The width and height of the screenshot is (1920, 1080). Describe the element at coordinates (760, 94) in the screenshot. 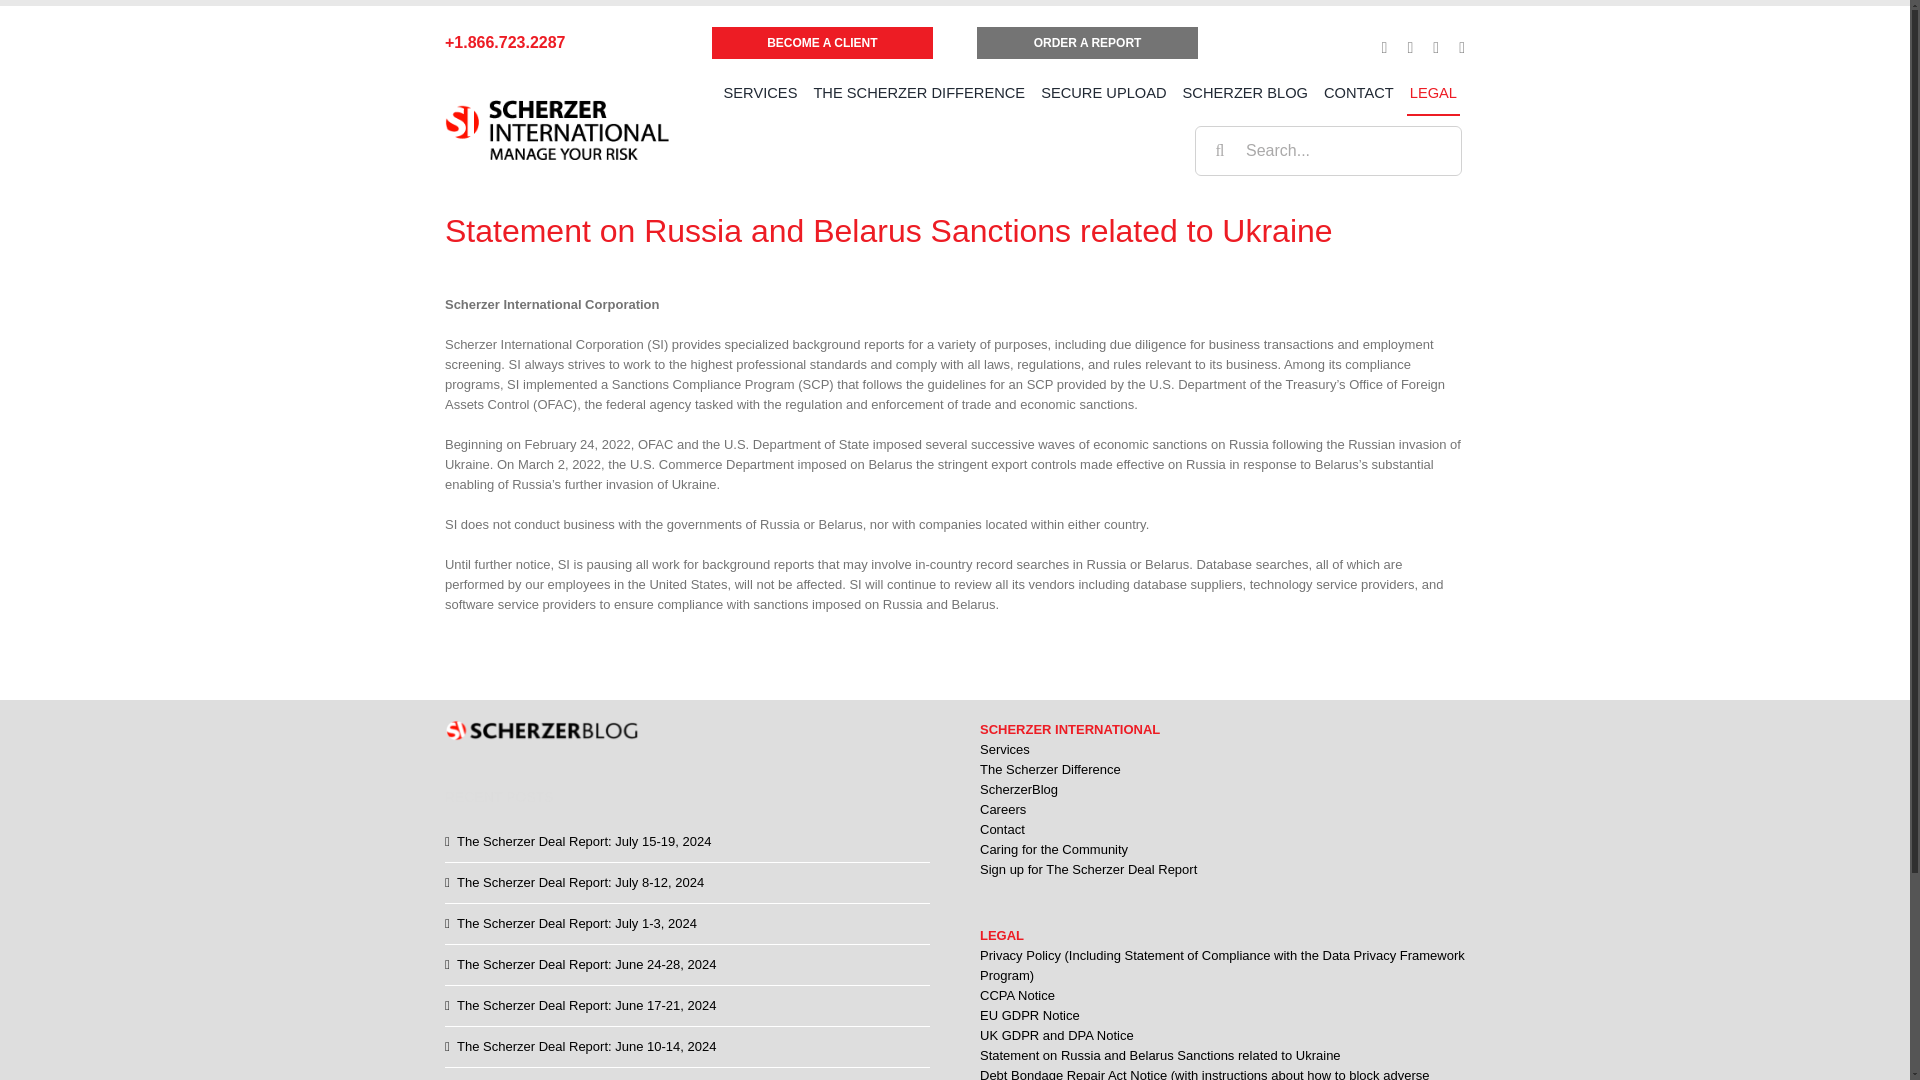

I see `SERVICES` at that location.